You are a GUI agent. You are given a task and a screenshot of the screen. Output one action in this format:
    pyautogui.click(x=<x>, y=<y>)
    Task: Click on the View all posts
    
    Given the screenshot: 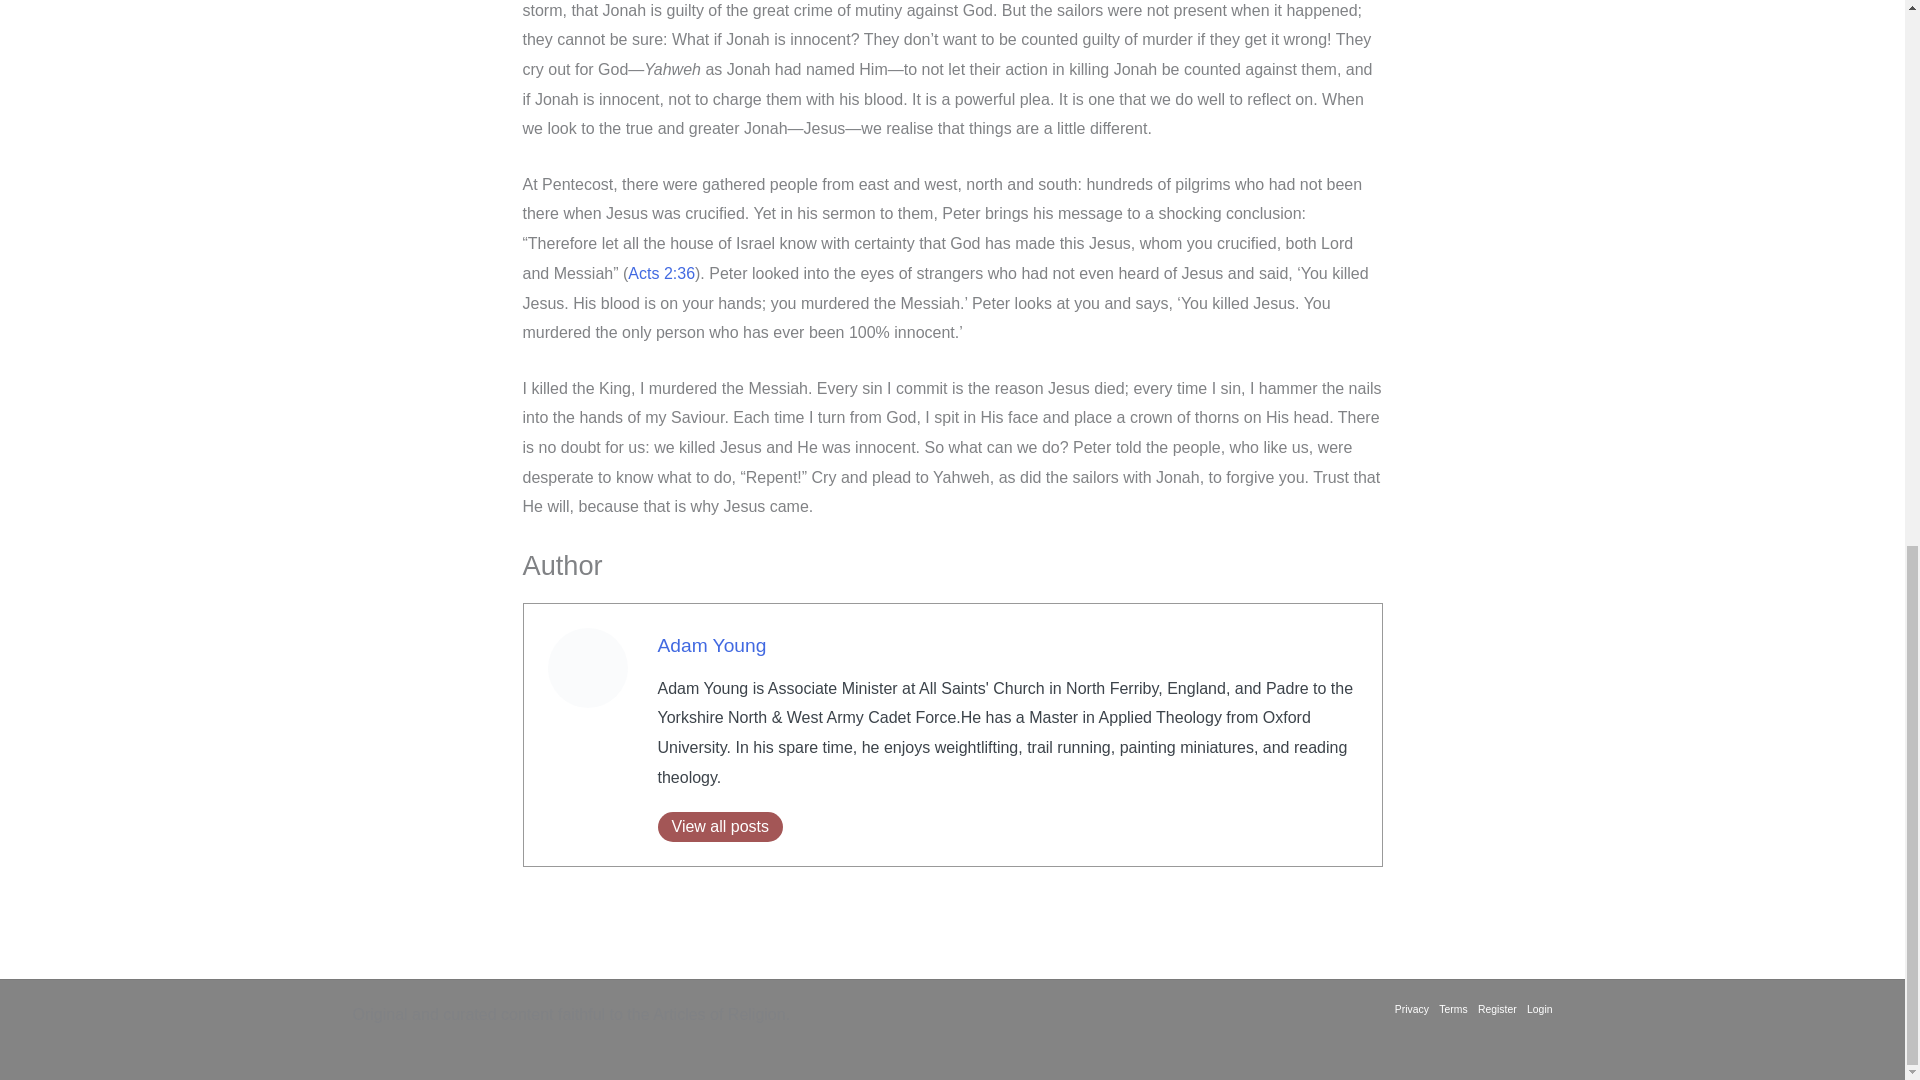 What is the action you would take?
    pyautogui.click(x=720, y=827)
    